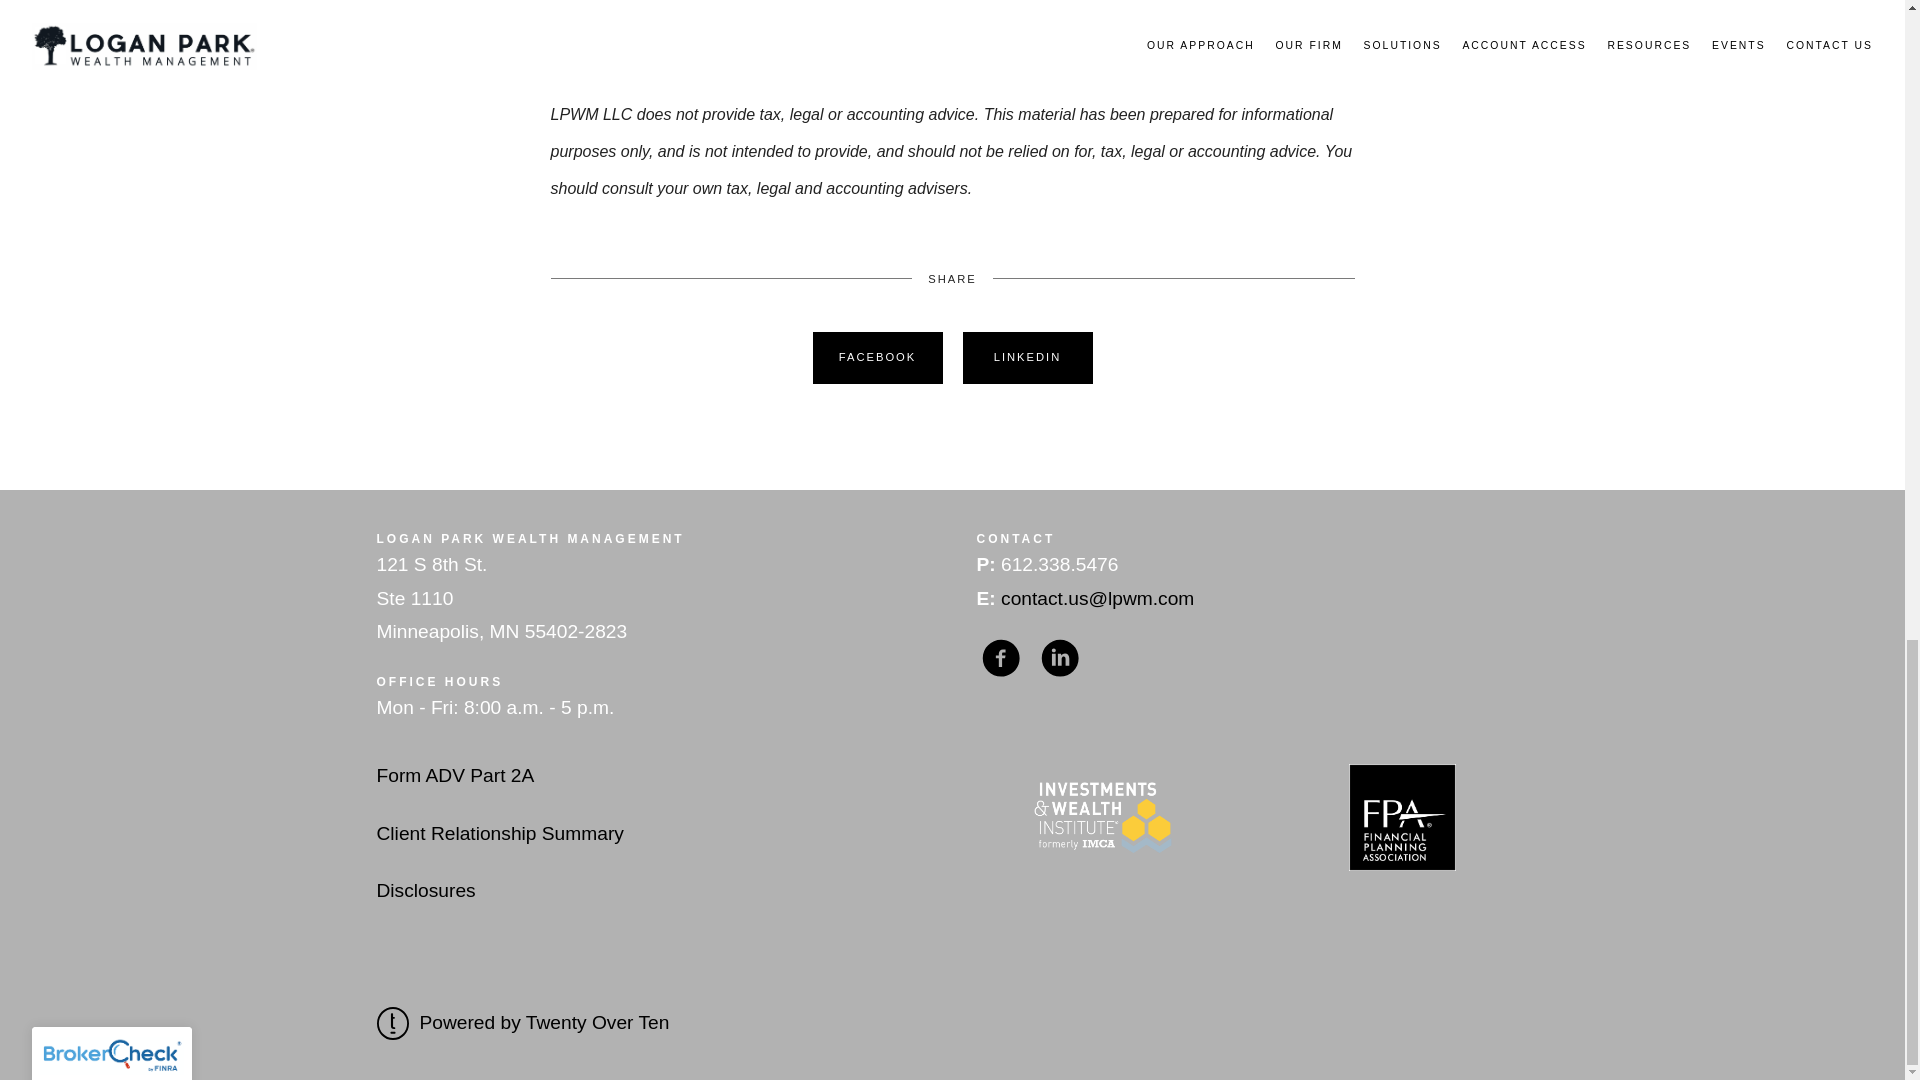  Describe the element at coordinates (499, 832) in the screenshot. I see `Client Relationship Summary` at that location.